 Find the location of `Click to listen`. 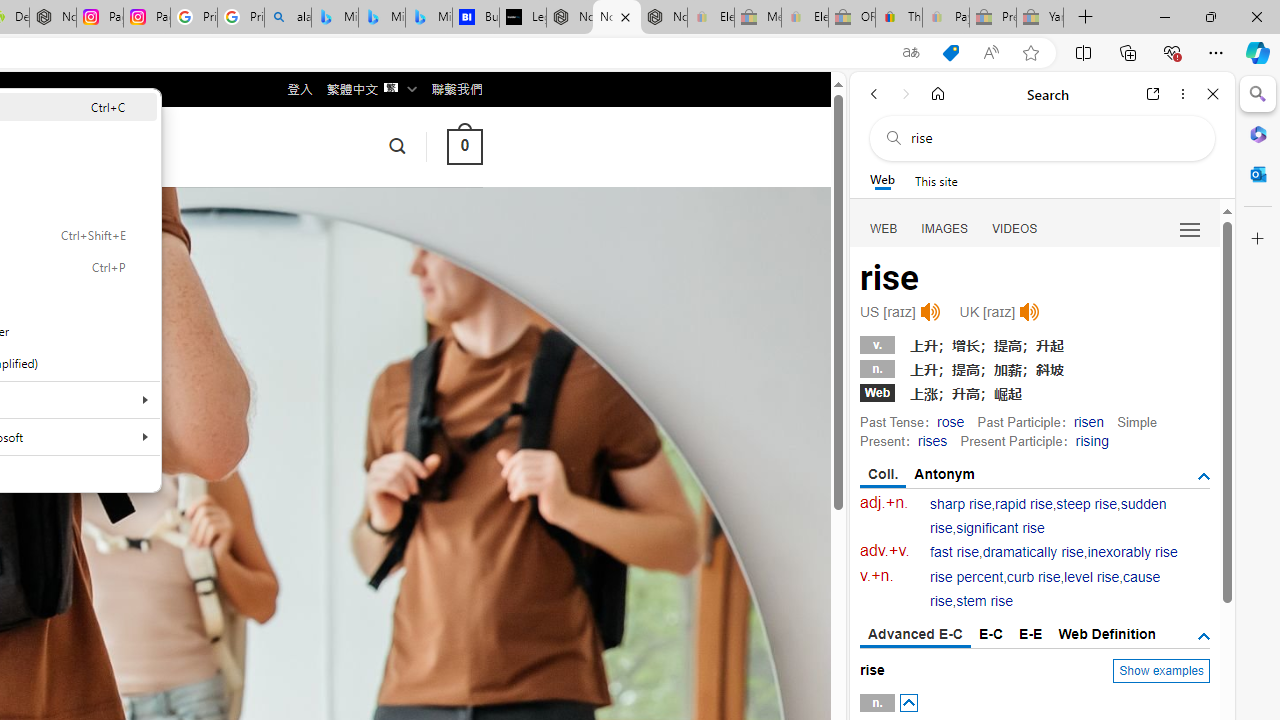

Click to listen is located at coordinates (1030, 312).